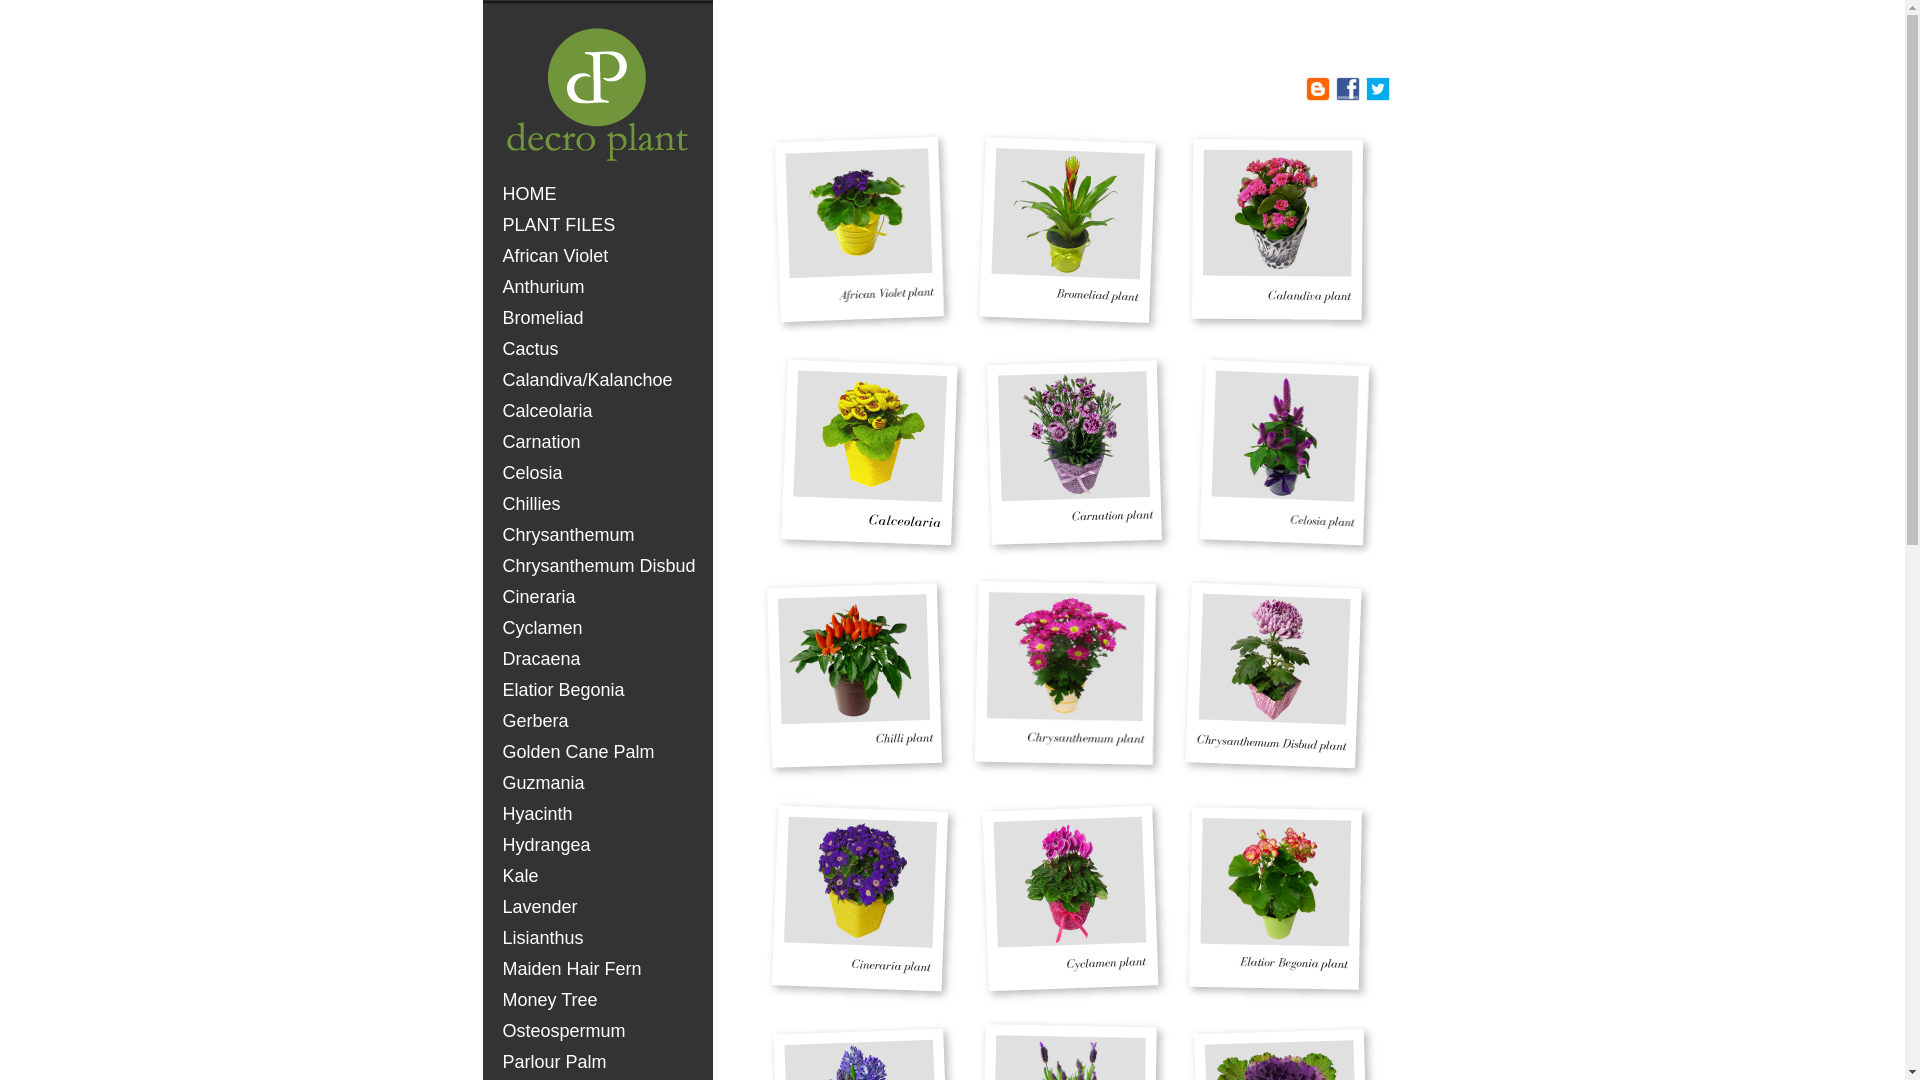 This screenshot has width=1920, height=1080. What do you see at coordinates (600, 350) in the screenshot?
I see `Cactus` at bounding box center [600, 350].